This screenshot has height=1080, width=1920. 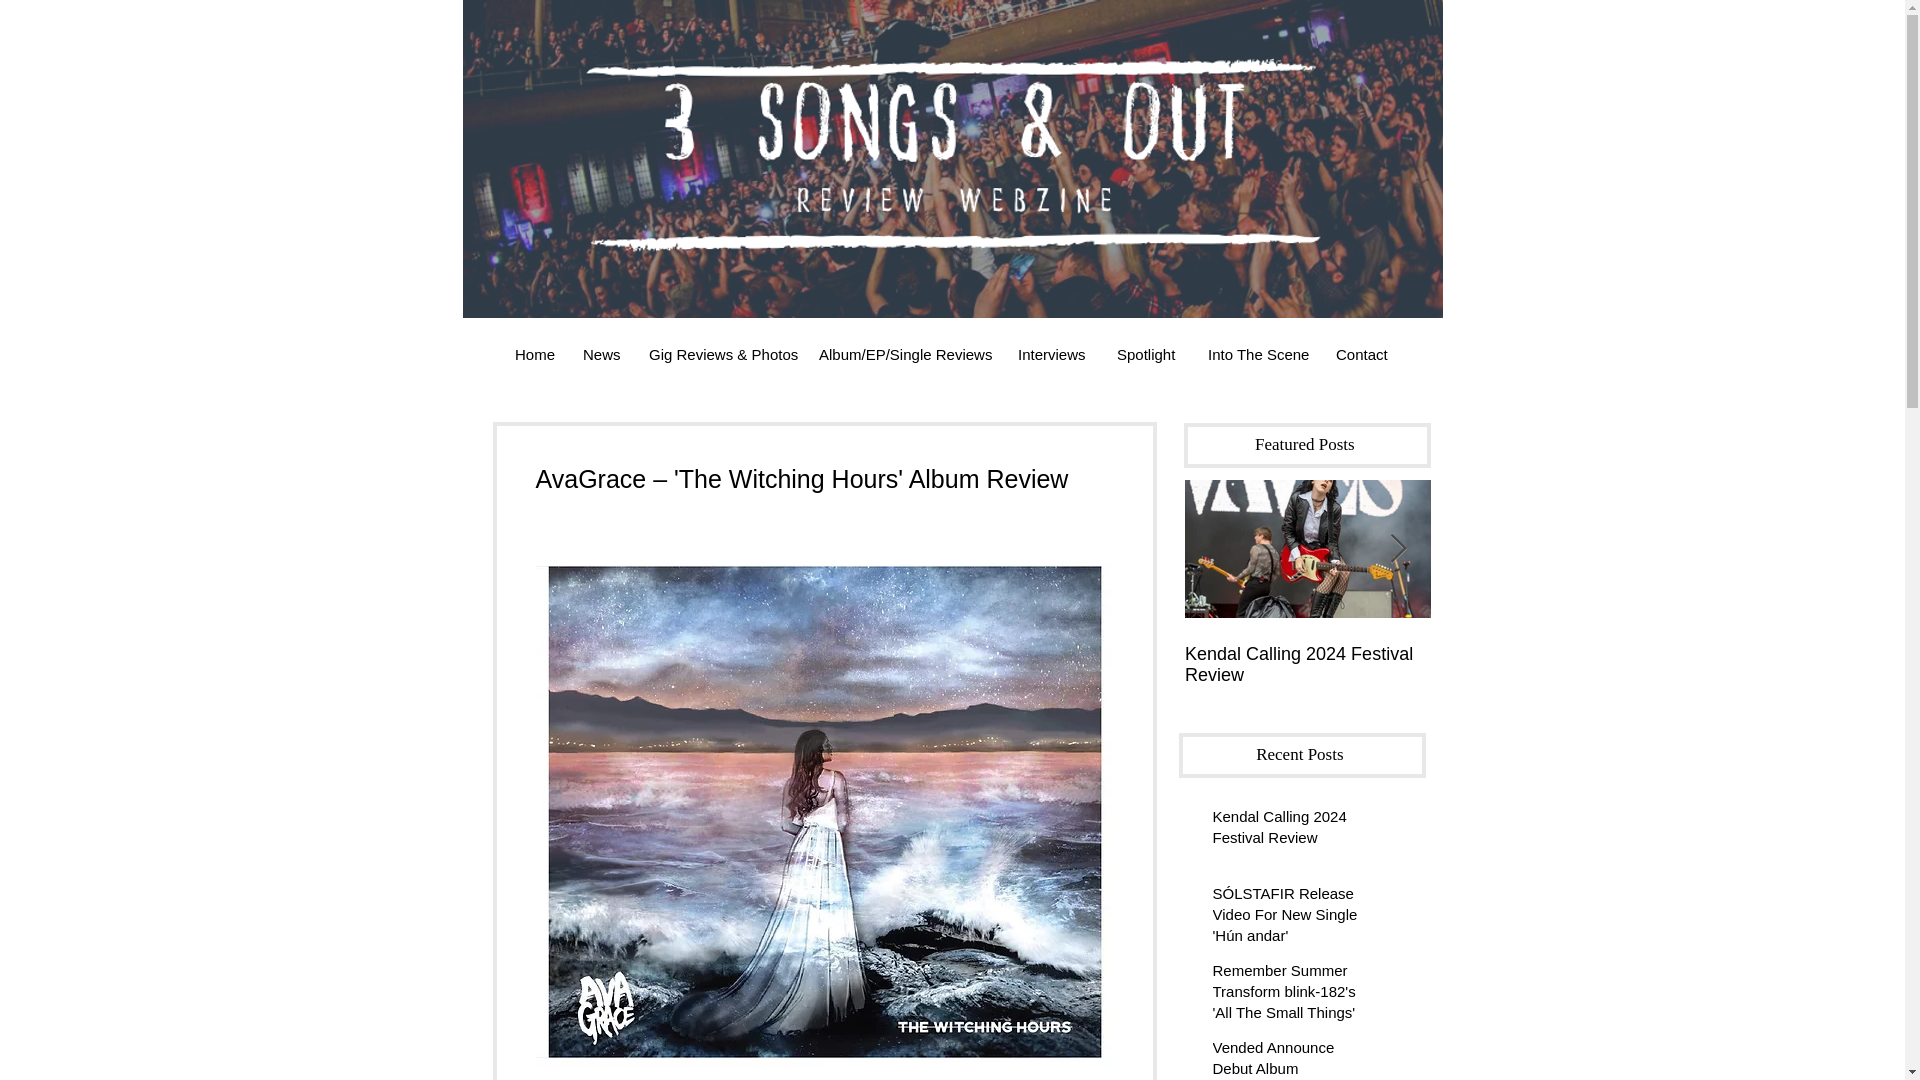 What do you see at coordinates (600, 354) in the screenshot?
I see `News` at bounding box center [600, 354].